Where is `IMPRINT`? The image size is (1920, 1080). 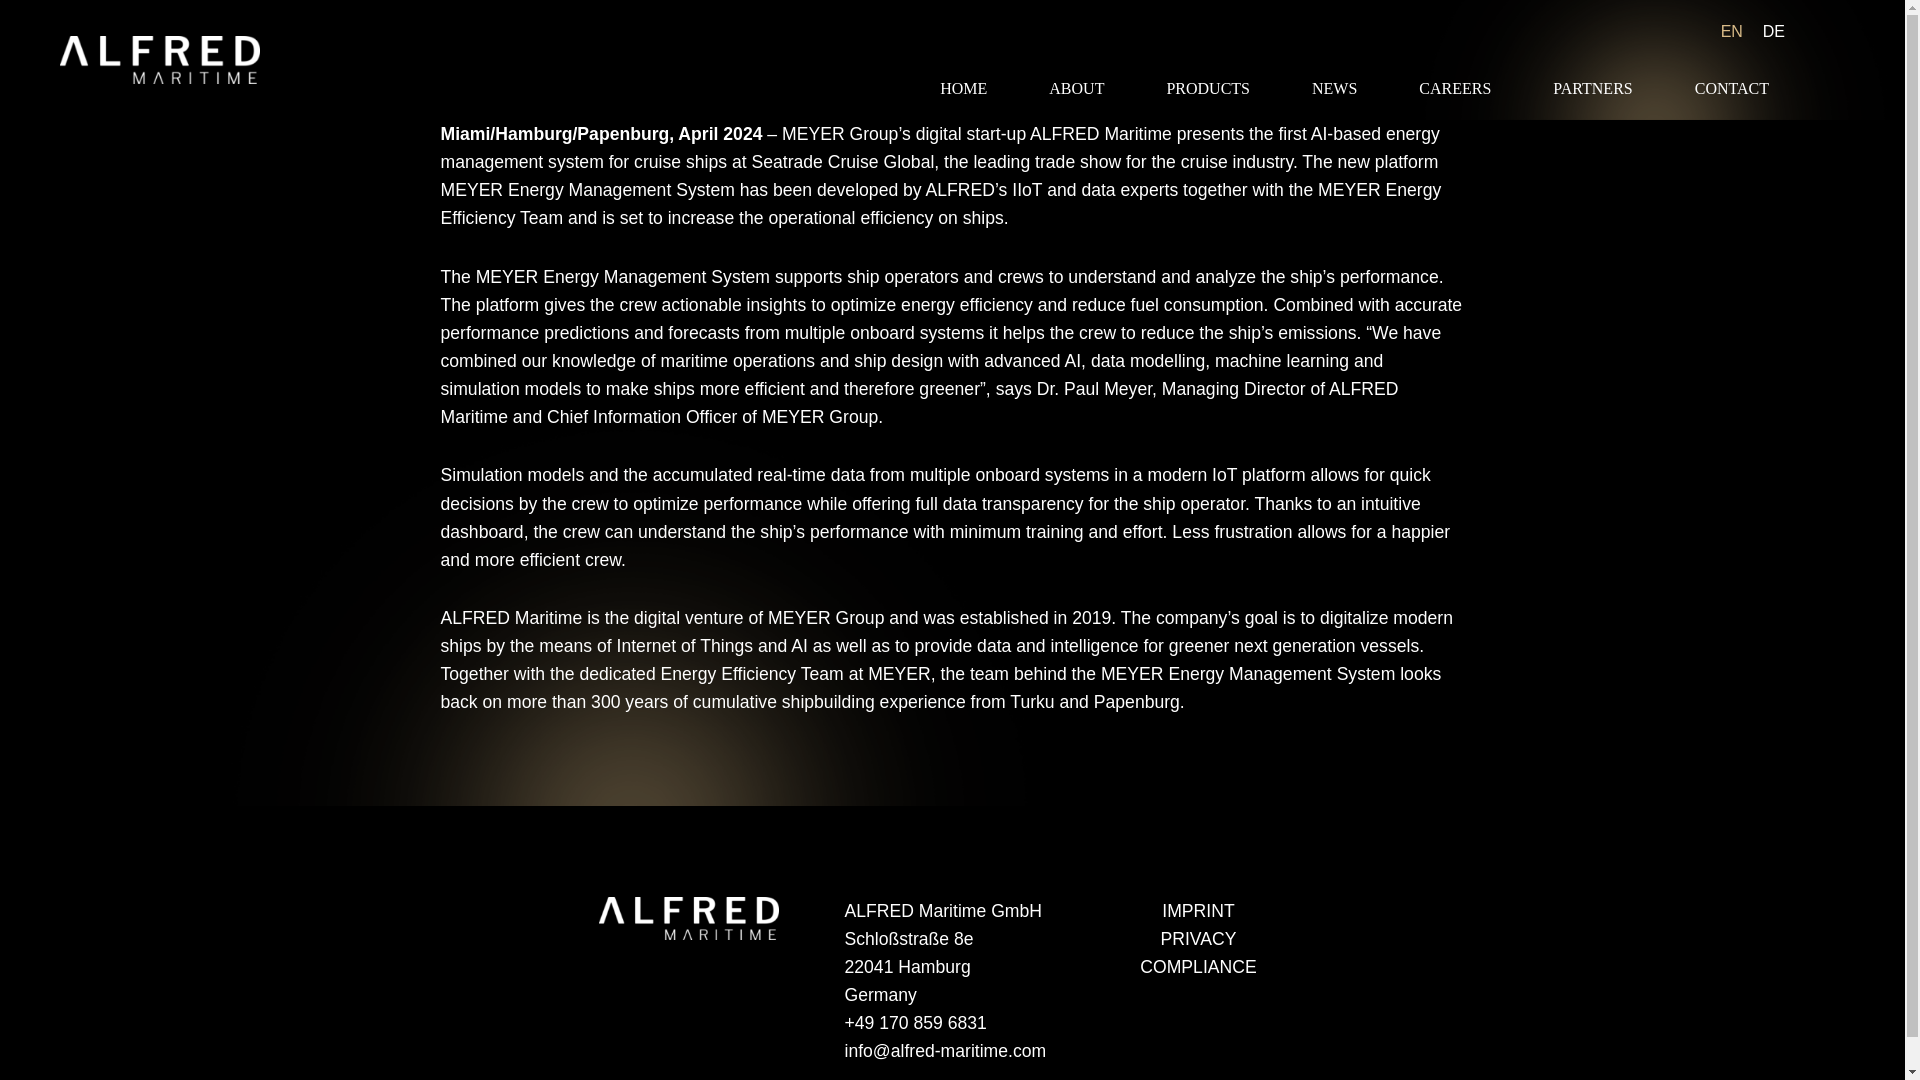
IMPRINT is located at coordinates (1198, 910).